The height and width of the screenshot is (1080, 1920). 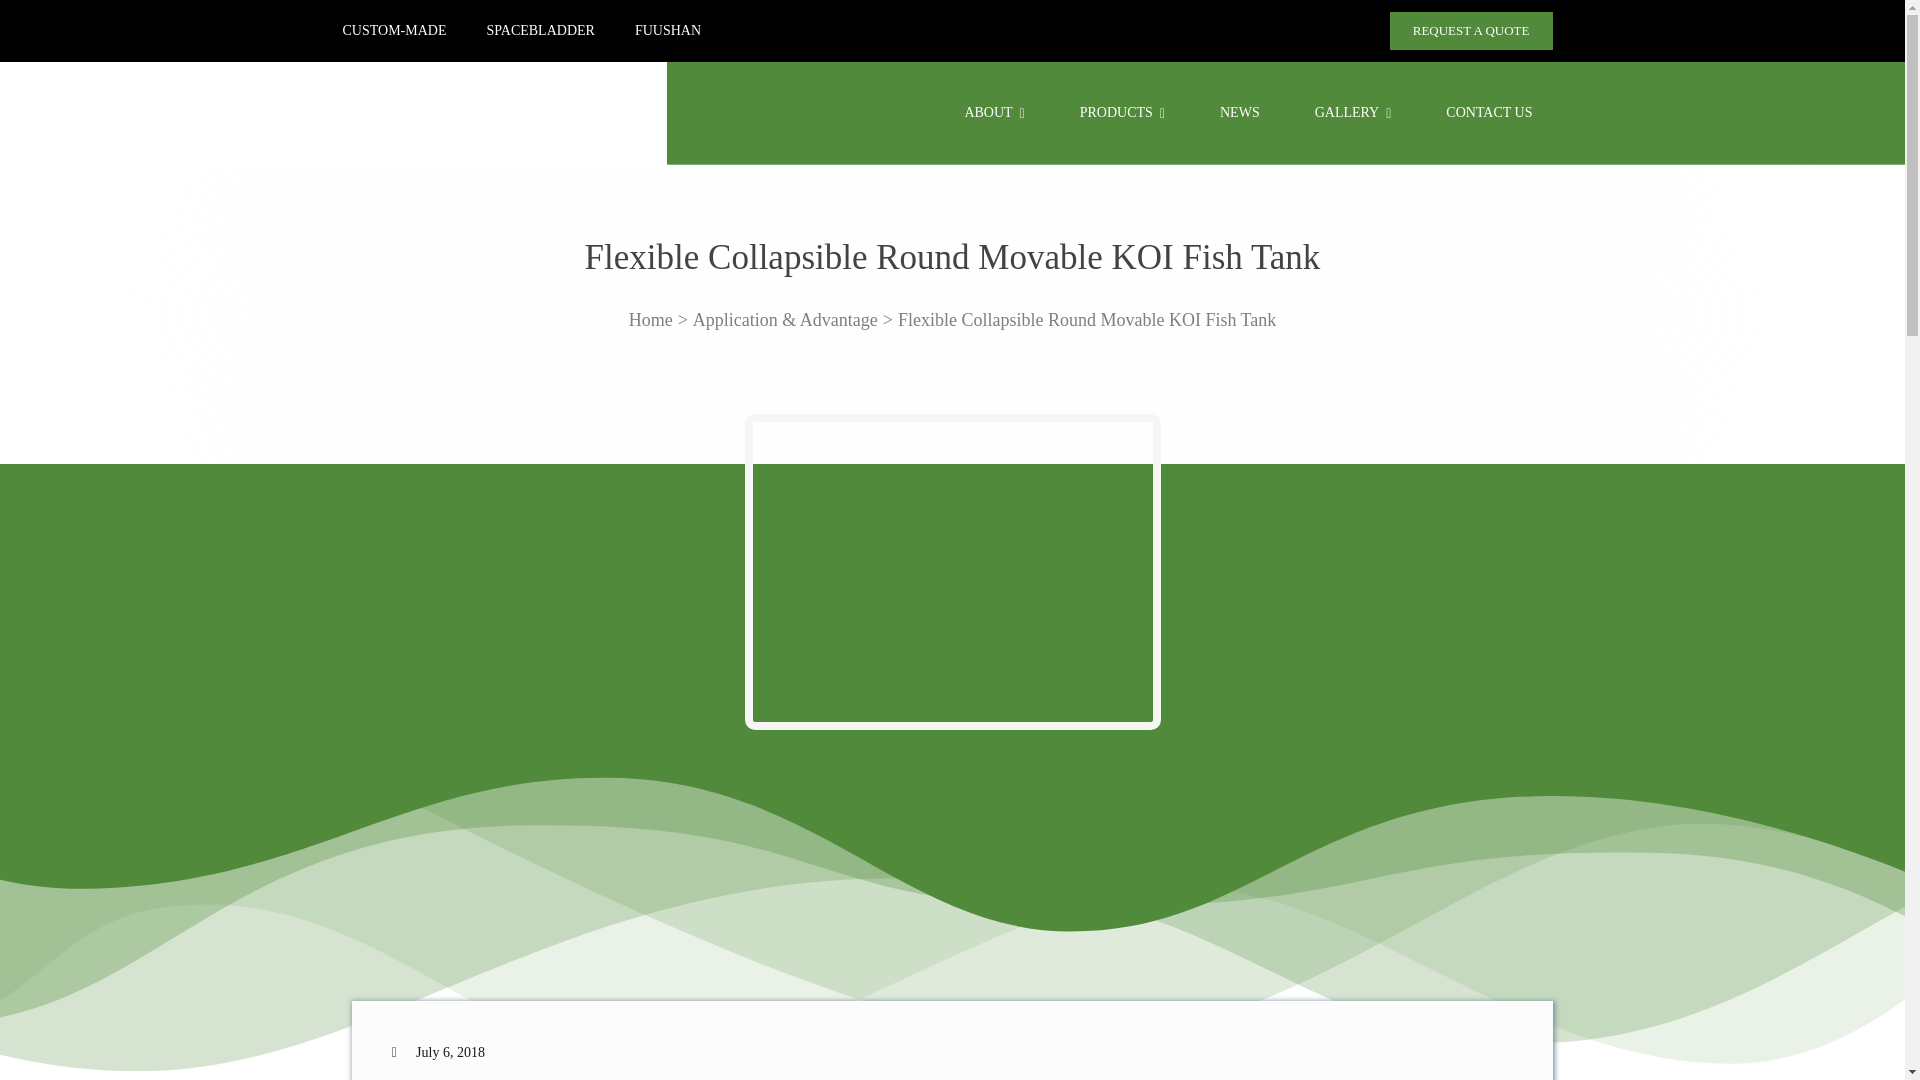 What do you see at coordinates (1472, 30) in the screenshot?
I see `REQUEST A QUOTE` at bounding box center [1472, 30].